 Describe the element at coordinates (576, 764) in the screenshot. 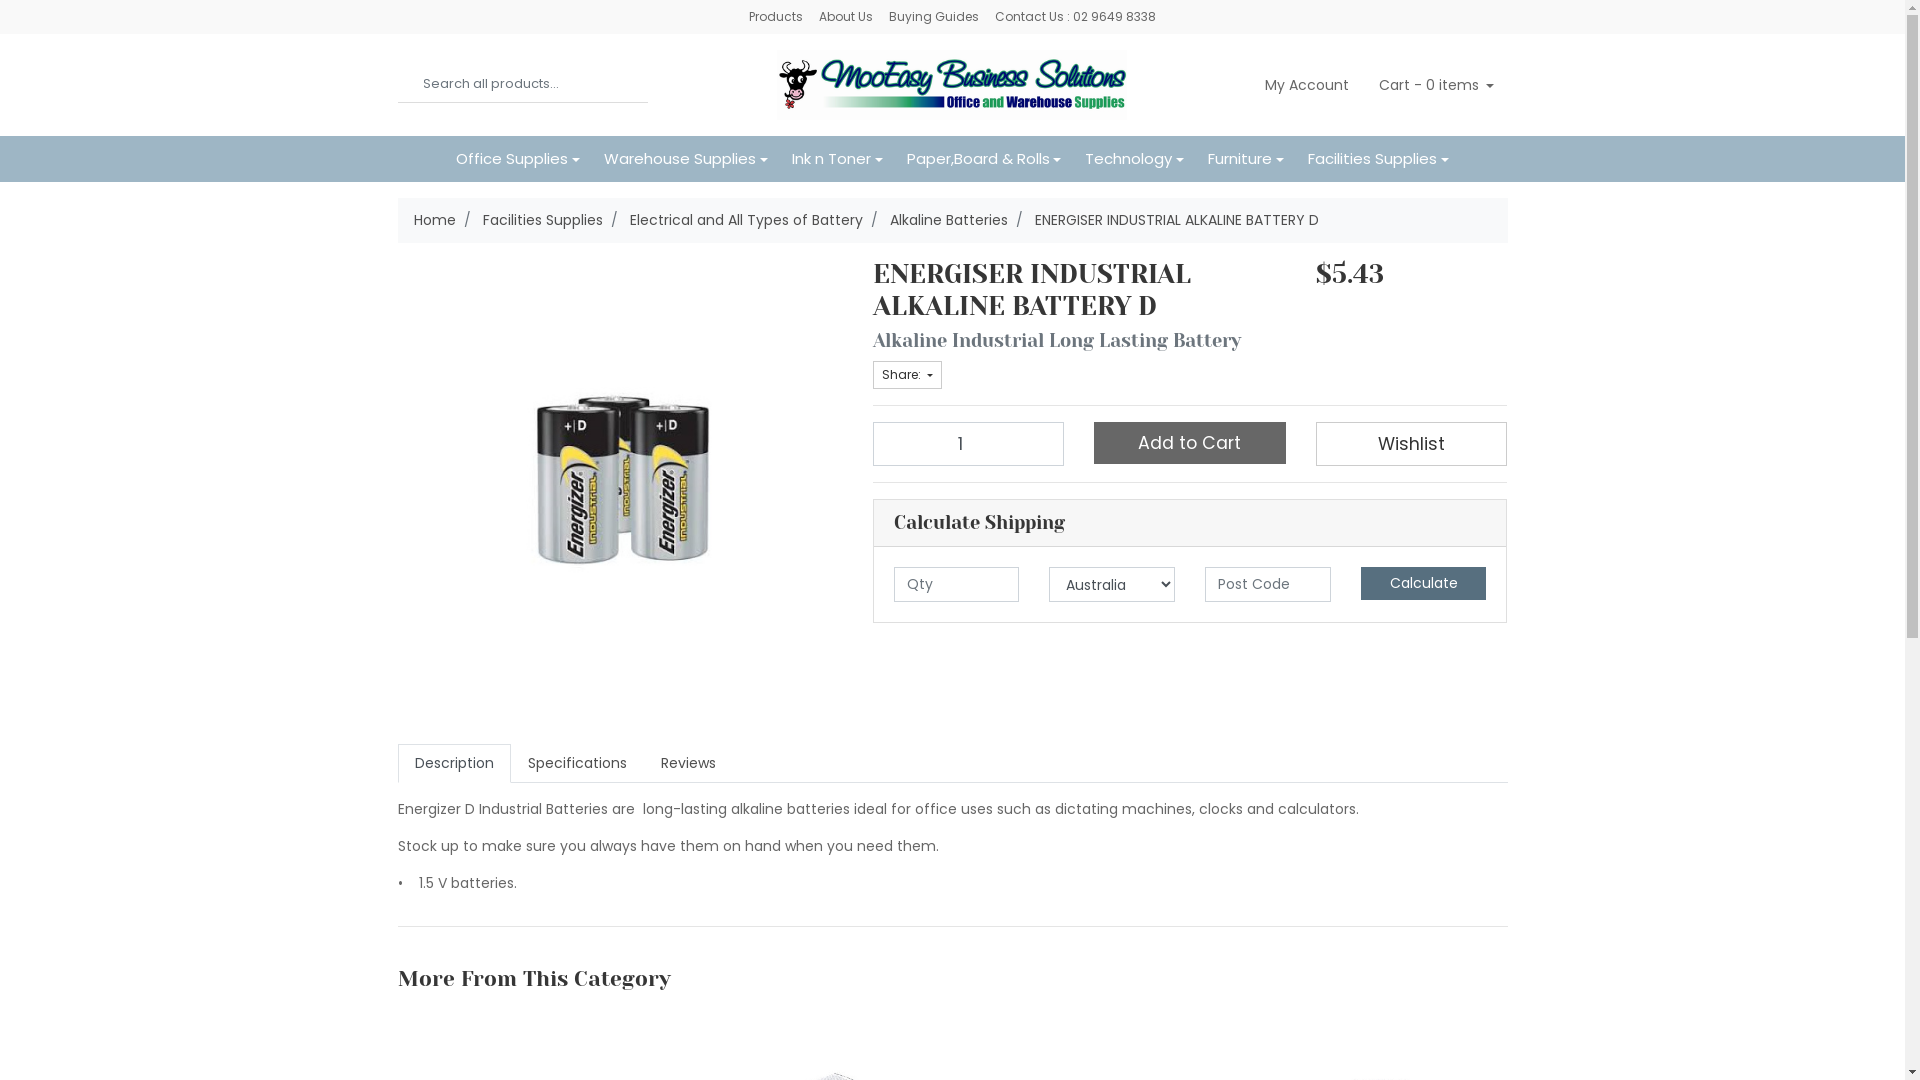

I see `Specifications` at that location.